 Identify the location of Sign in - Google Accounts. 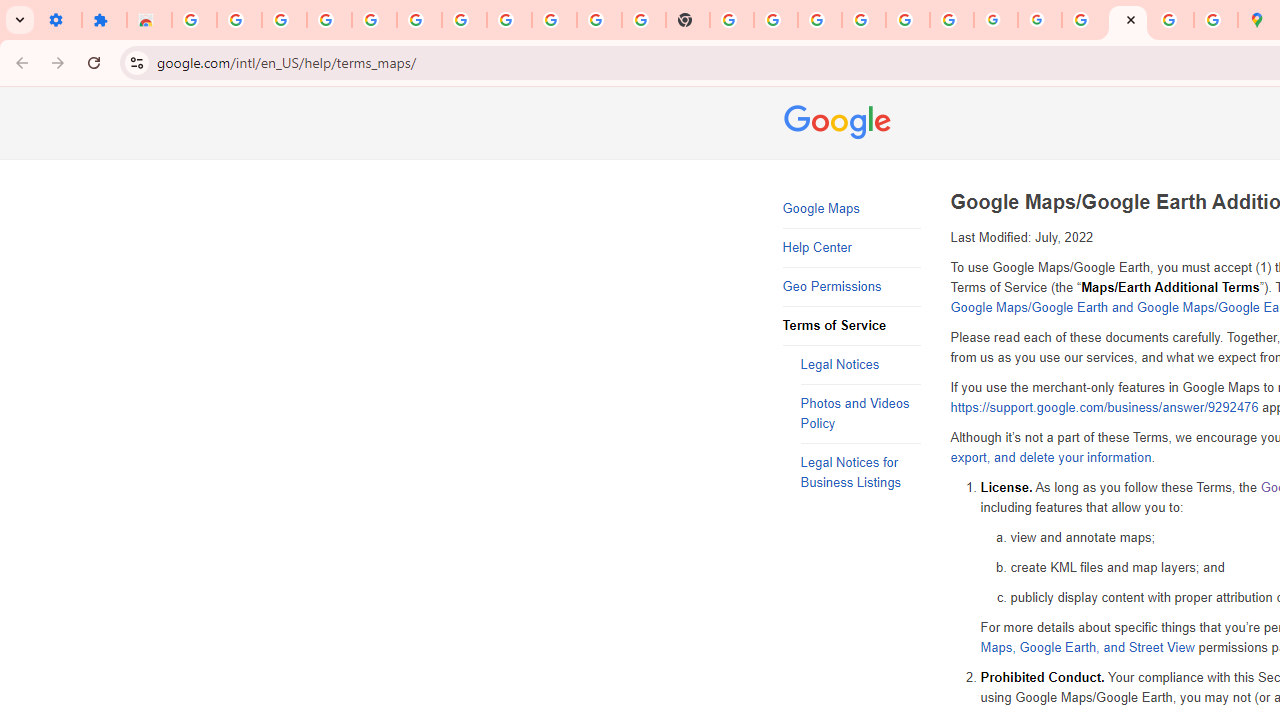
(194, 20).